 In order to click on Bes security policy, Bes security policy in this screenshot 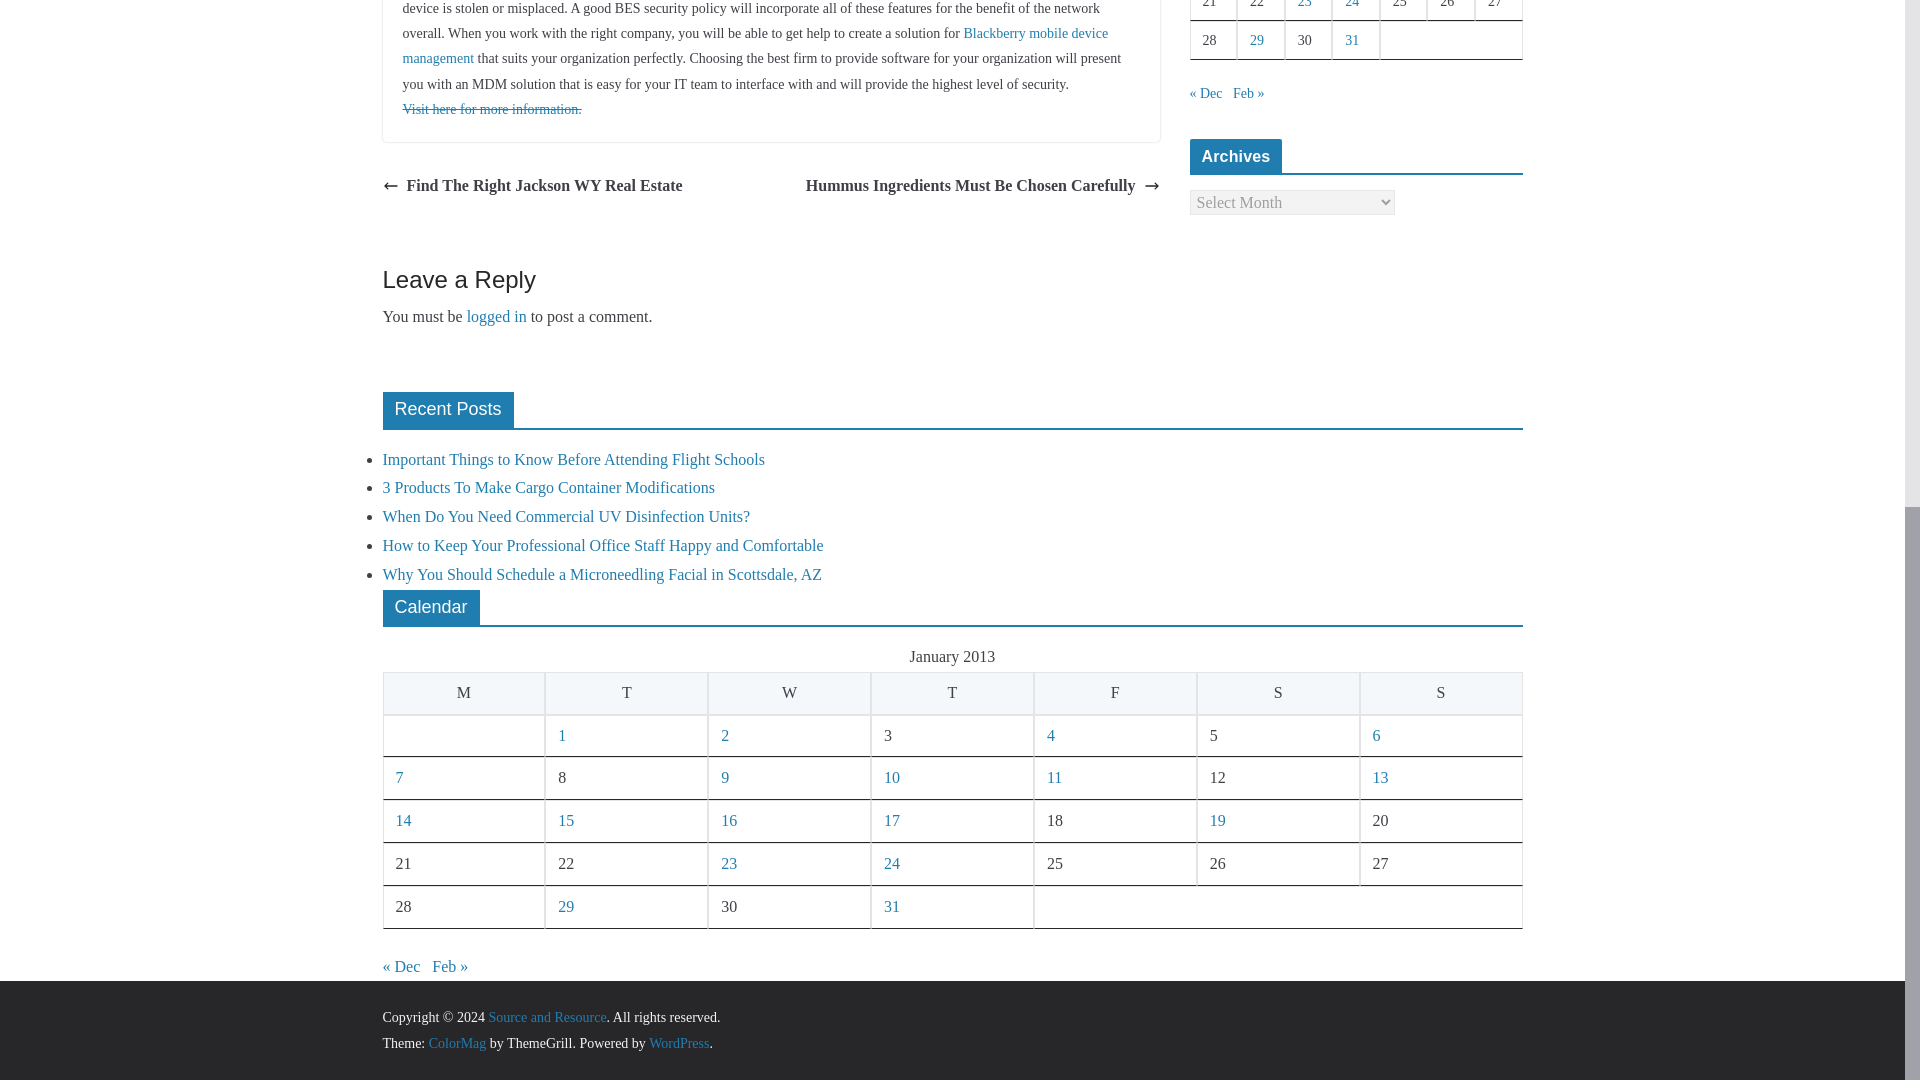, I will do `click(491, 108)`.